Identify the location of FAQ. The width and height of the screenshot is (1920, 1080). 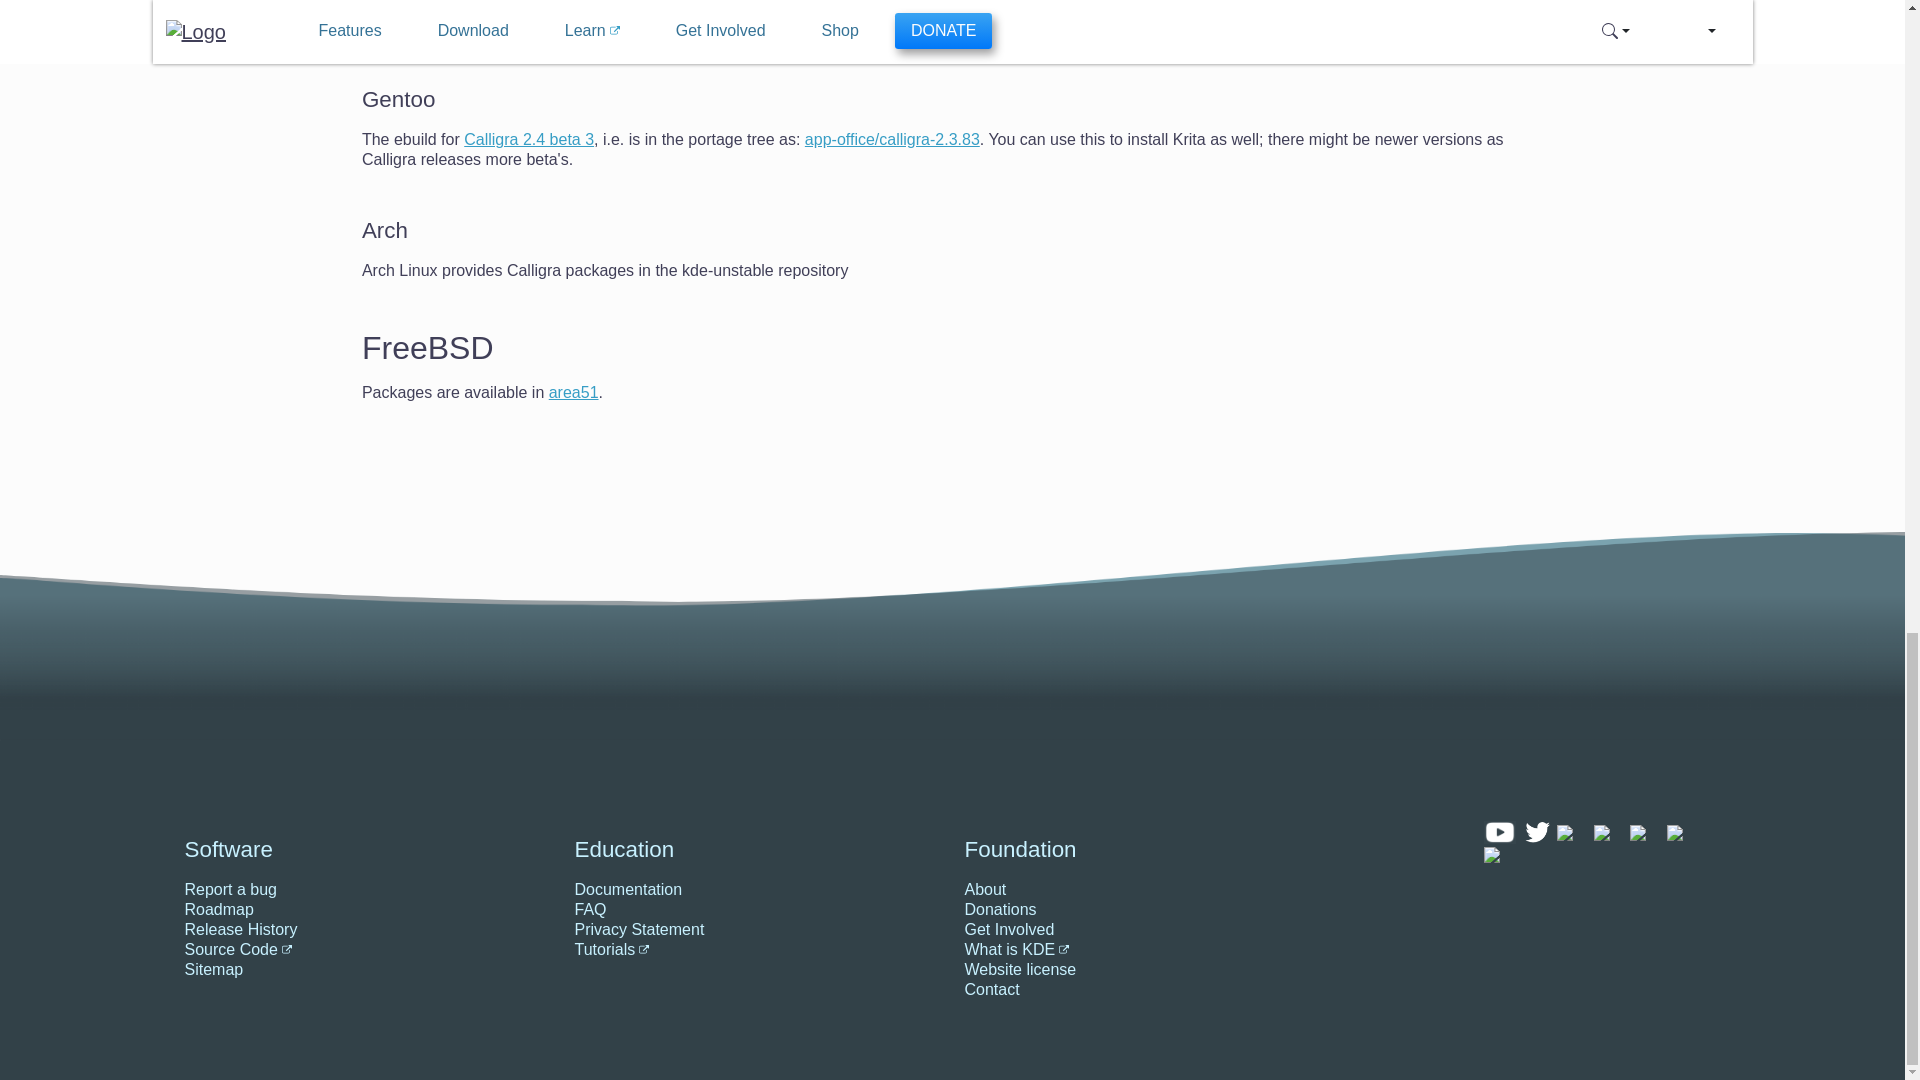
(757, 910).